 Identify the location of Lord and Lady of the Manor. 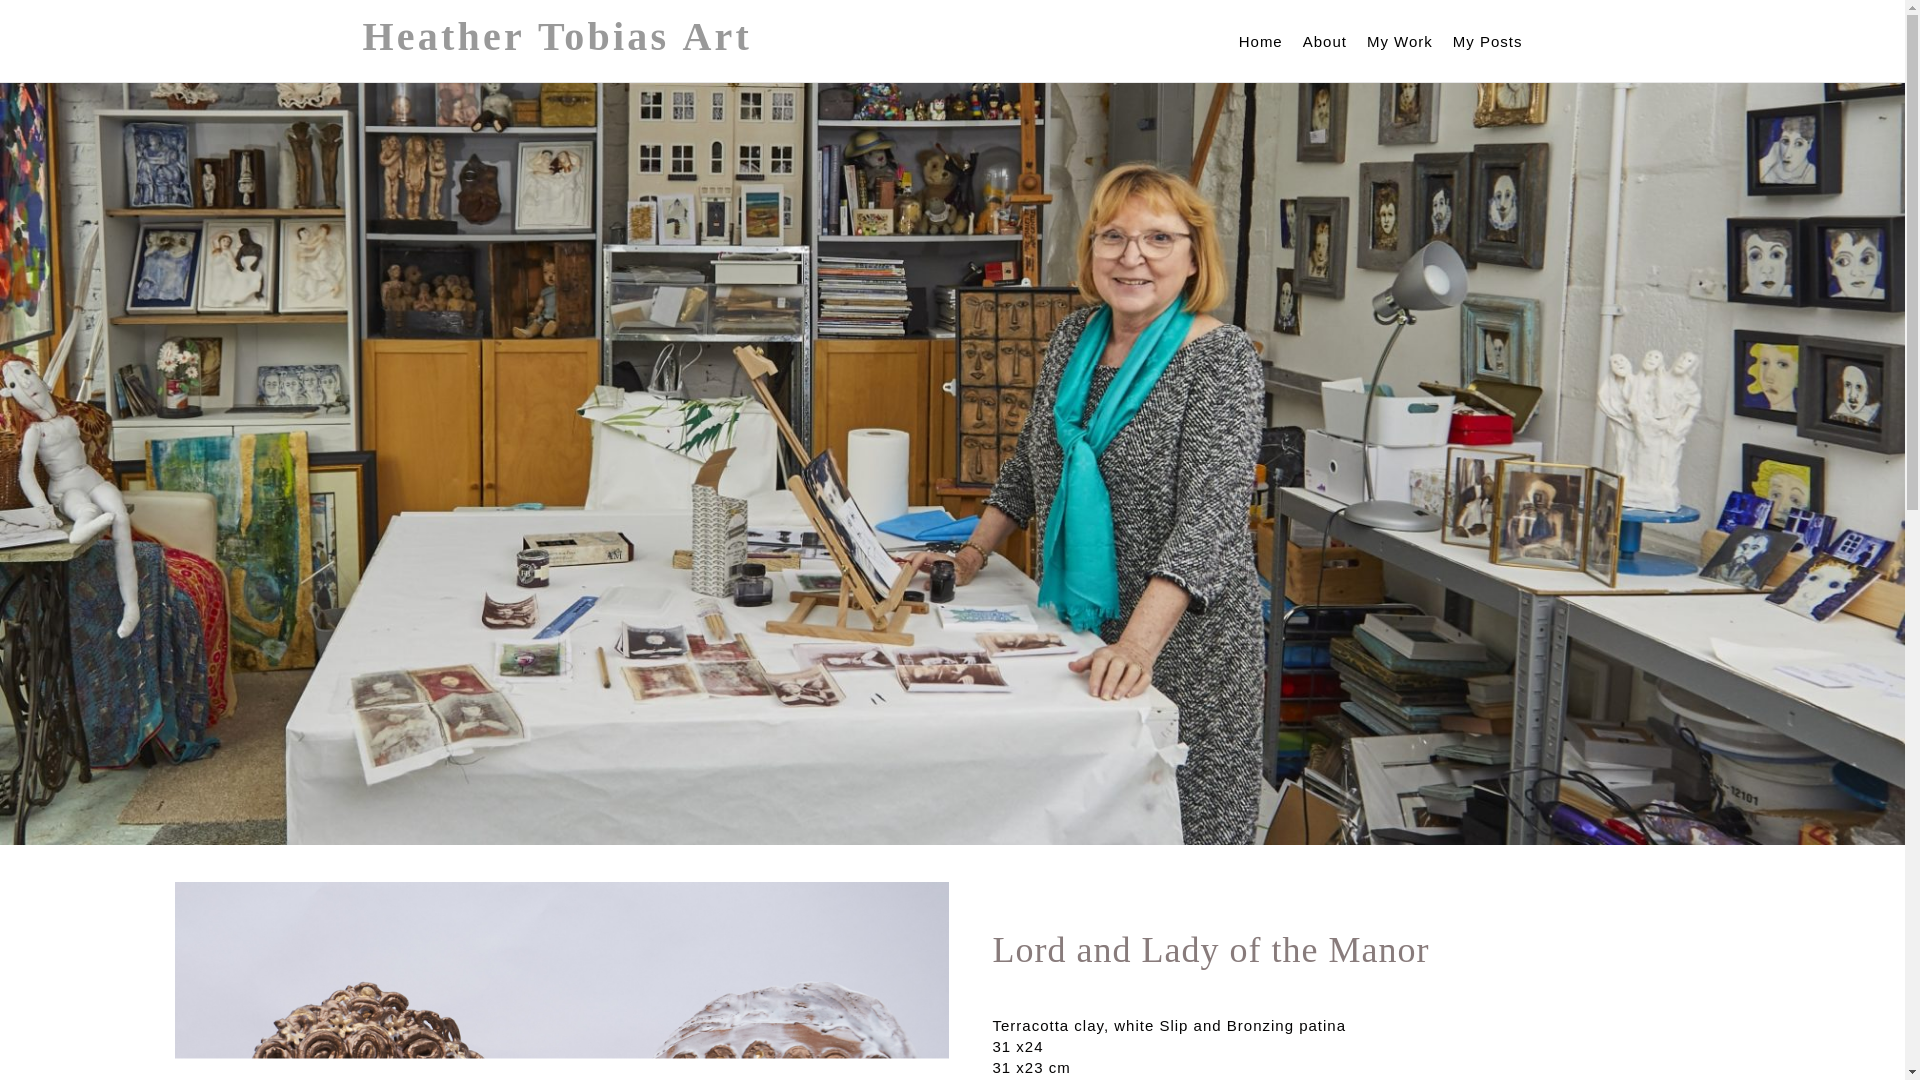
(561, 981).